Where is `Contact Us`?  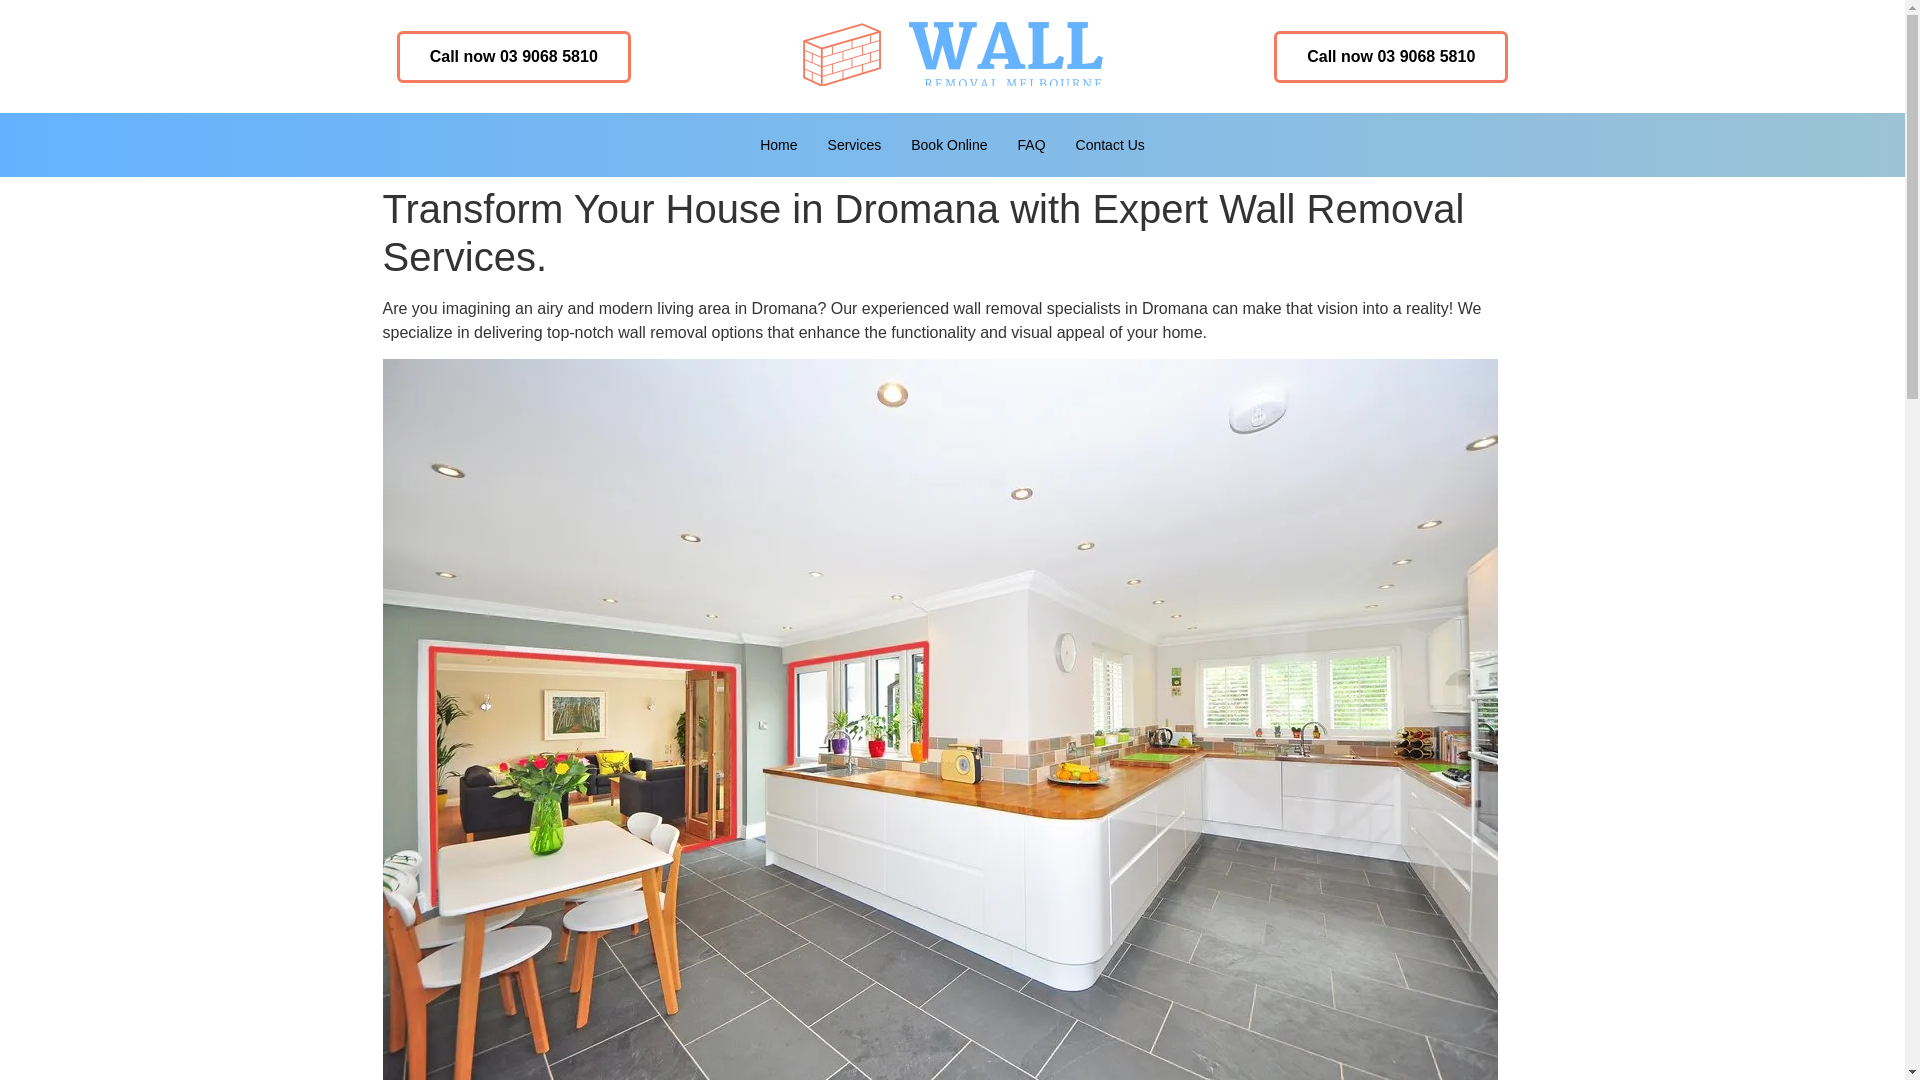
Contact Us is located at coordinates (1110, 145).